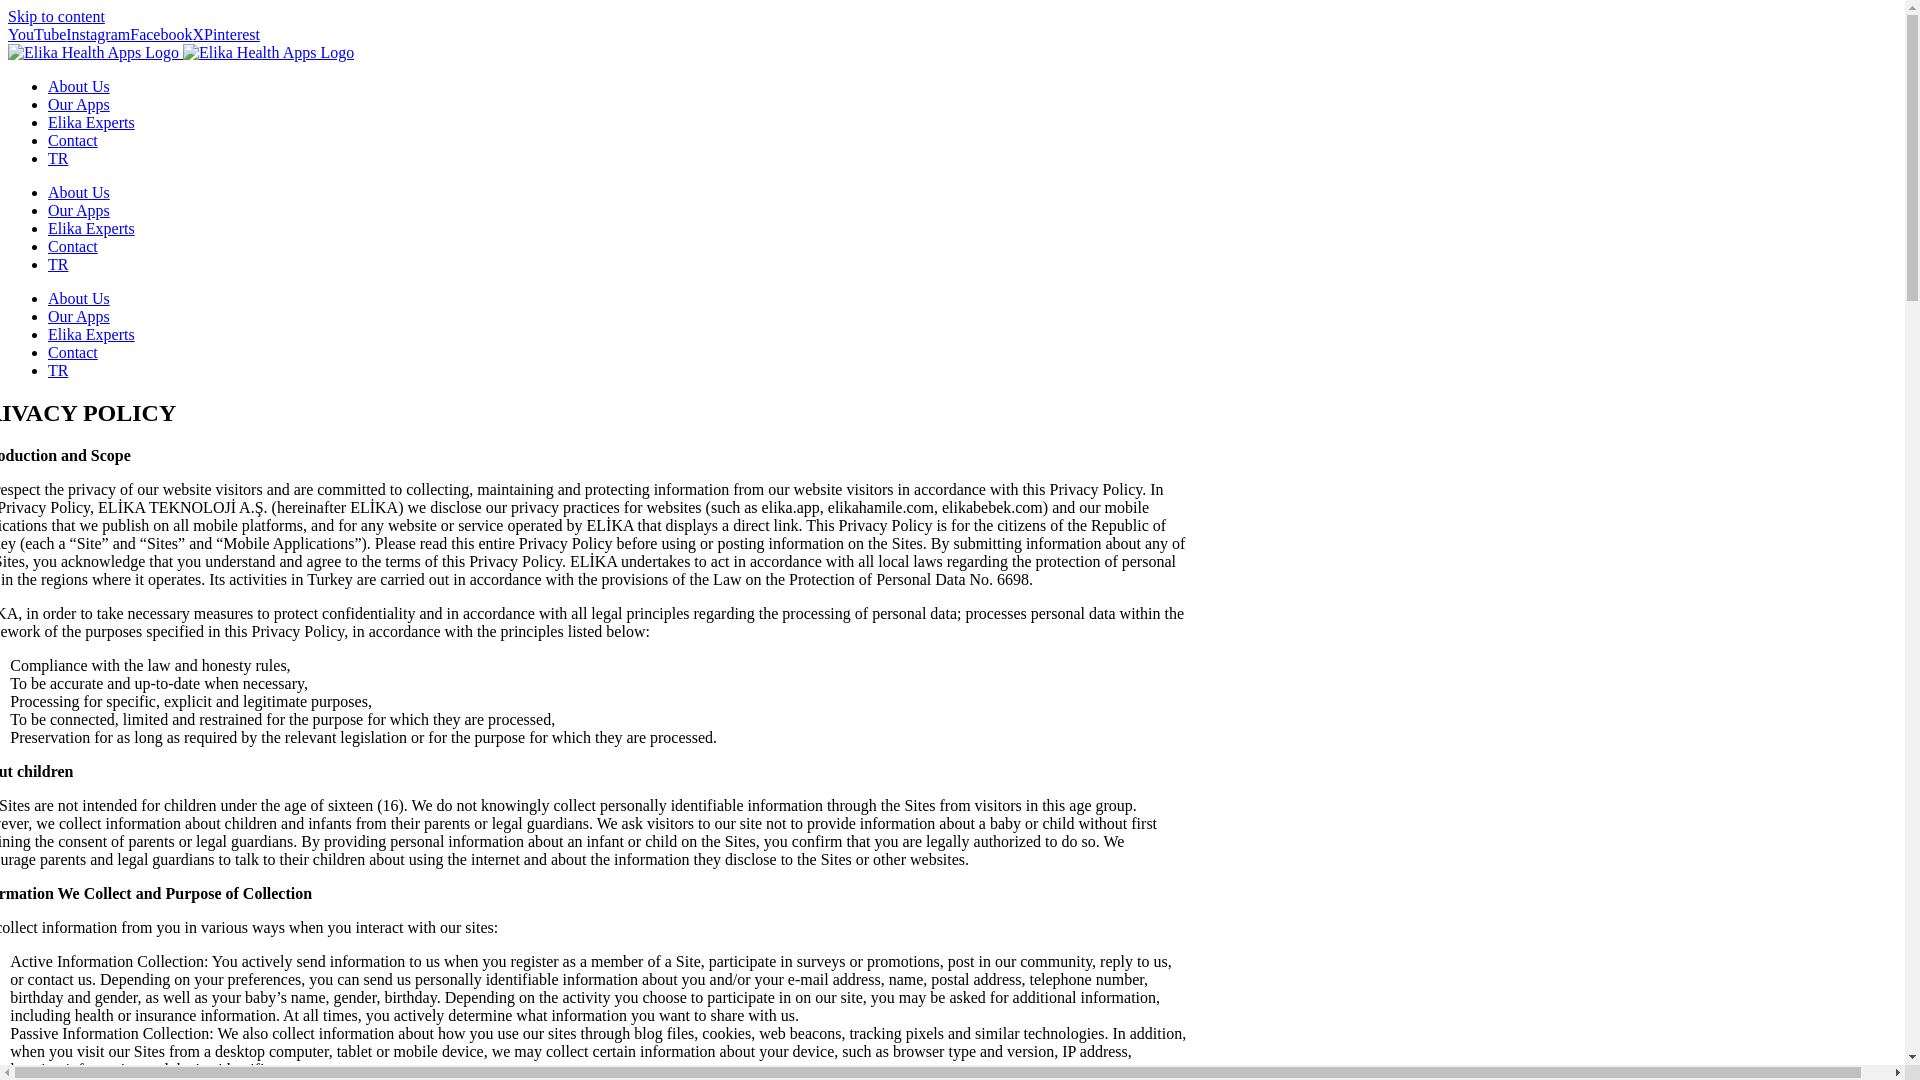 The image size is (1920, 1080). What do you see at coordinates (78, 192) in the screenshot?
I see `About Us` at bounding box center [78, 192].